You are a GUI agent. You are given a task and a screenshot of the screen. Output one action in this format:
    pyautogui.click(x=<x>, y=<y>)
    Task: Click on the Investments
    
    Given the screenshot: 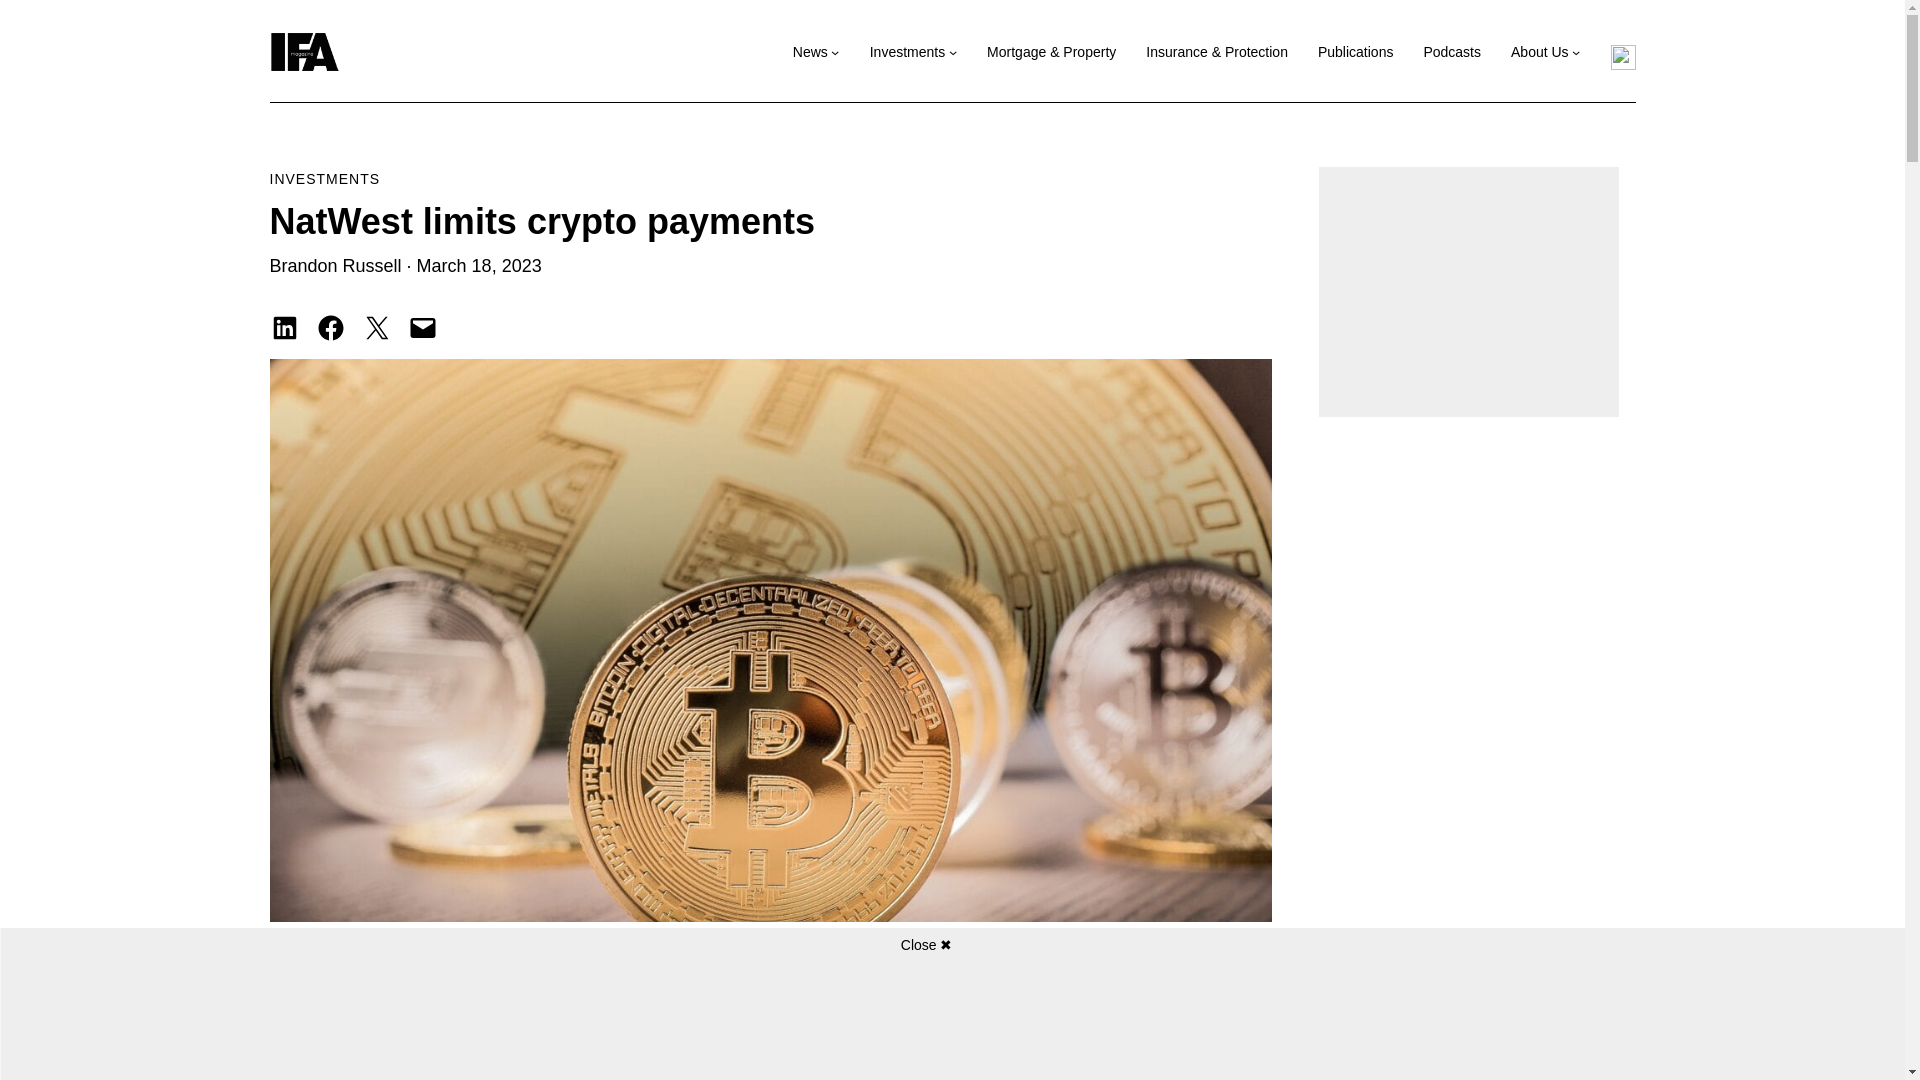 What is the action you would take?
    pyautogui.click(x=906, y=52)
    